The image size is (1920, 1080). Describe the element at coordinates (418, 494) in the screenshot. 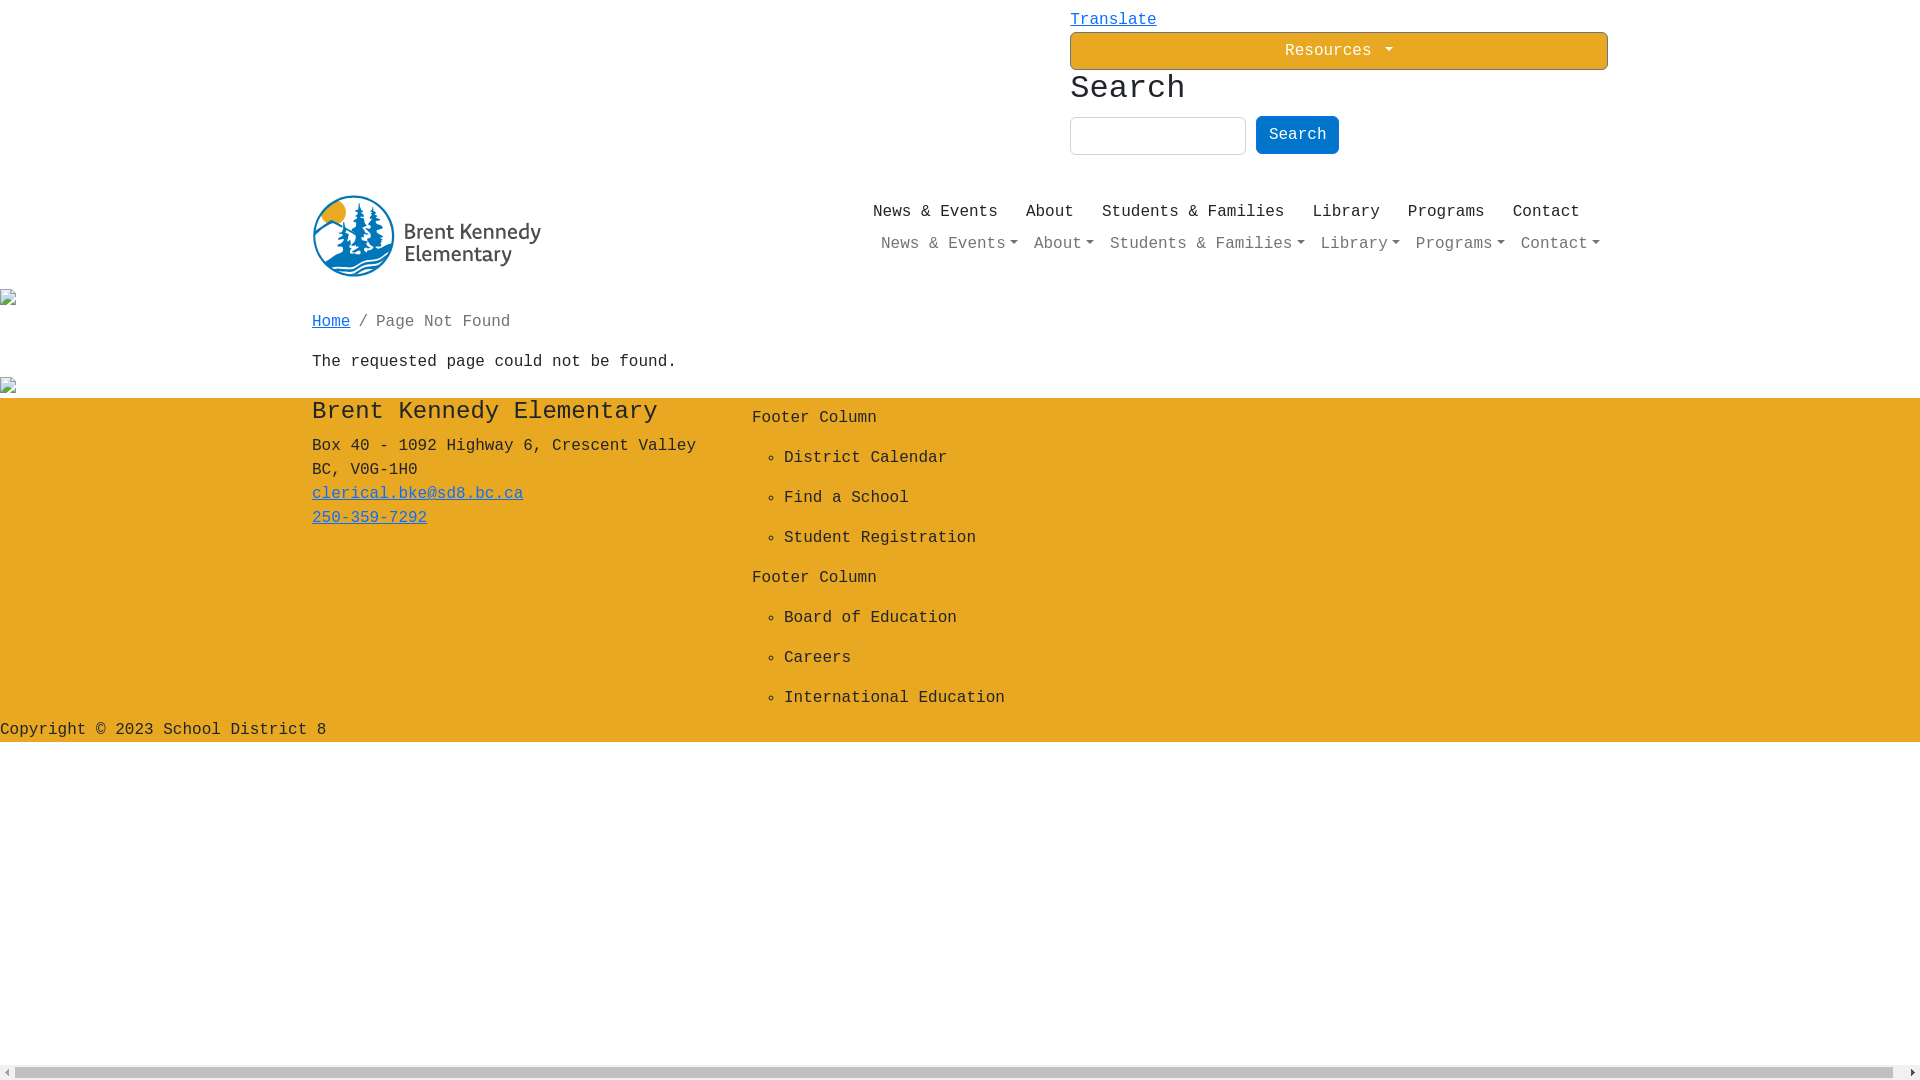

I see `clerical.bke@sd8.bc.ca` at that location.